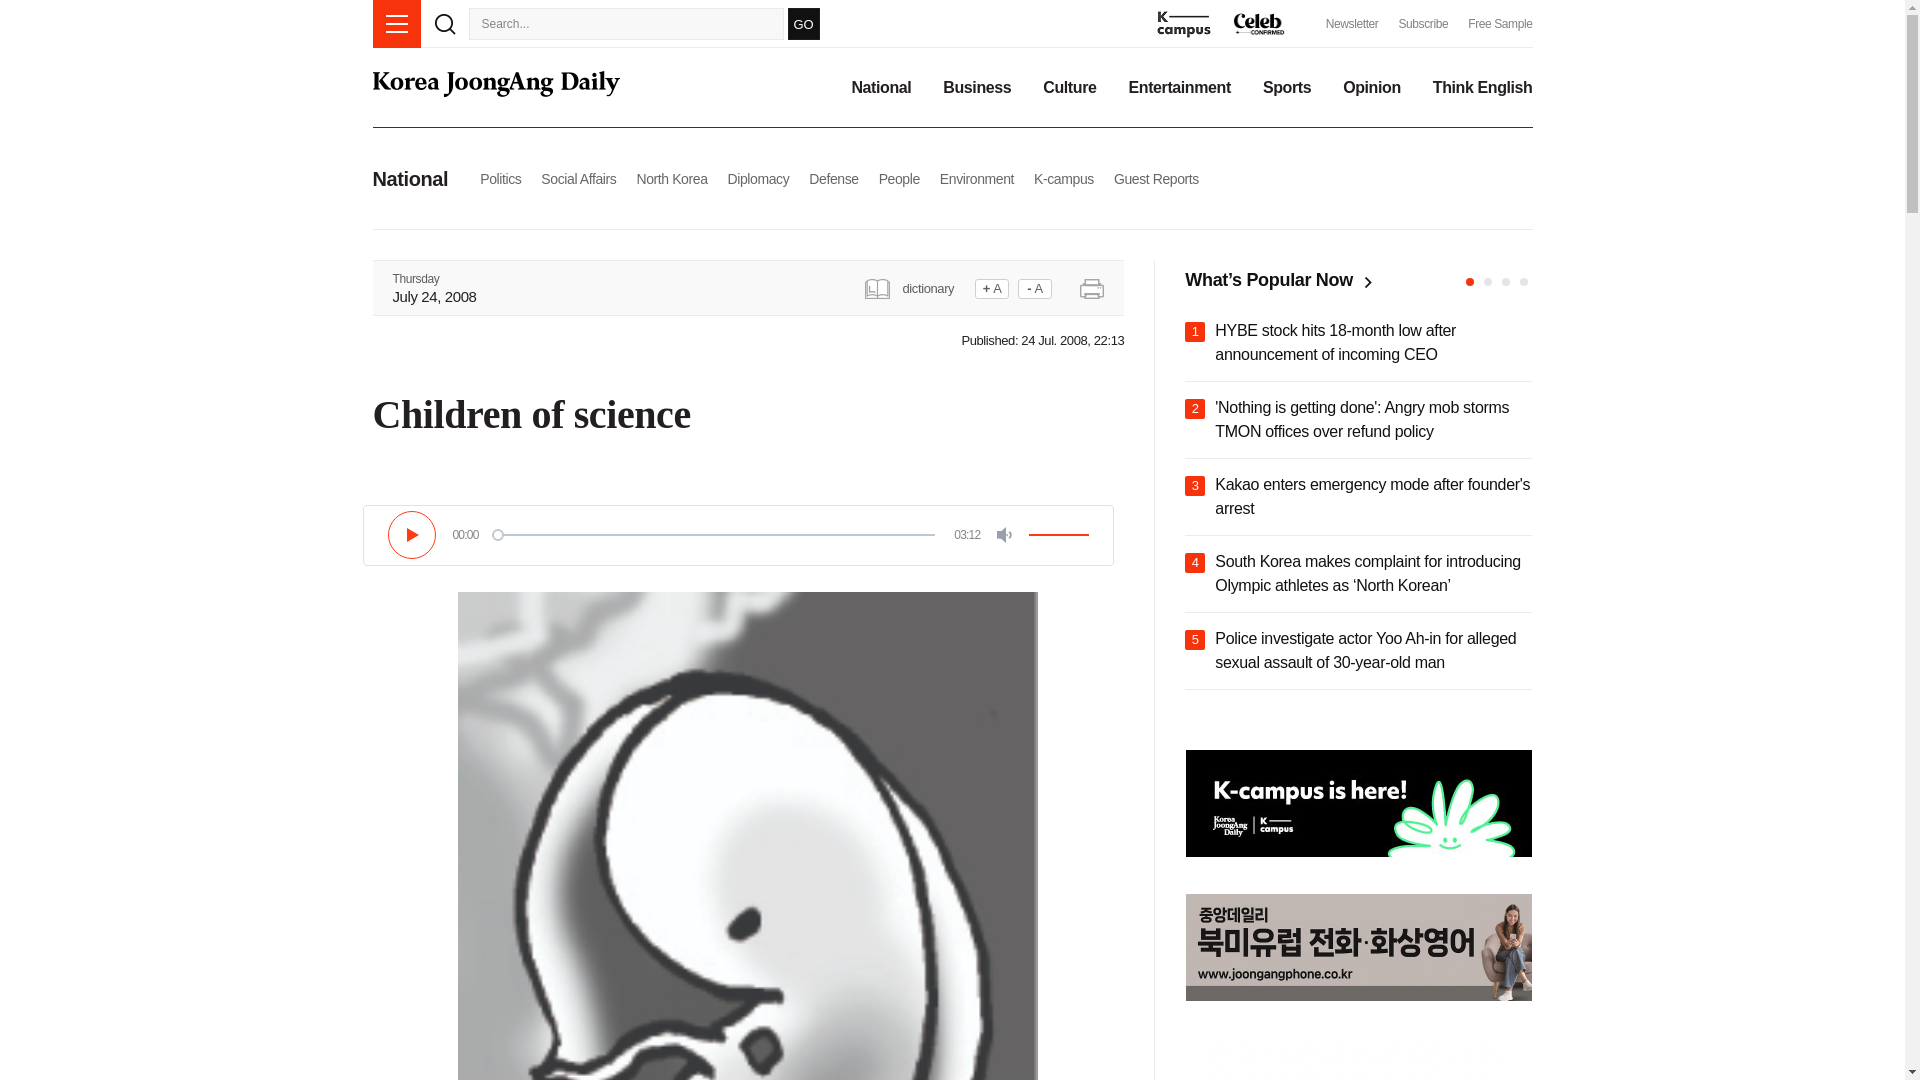  I want to click on Sports, so click(1287, 88).